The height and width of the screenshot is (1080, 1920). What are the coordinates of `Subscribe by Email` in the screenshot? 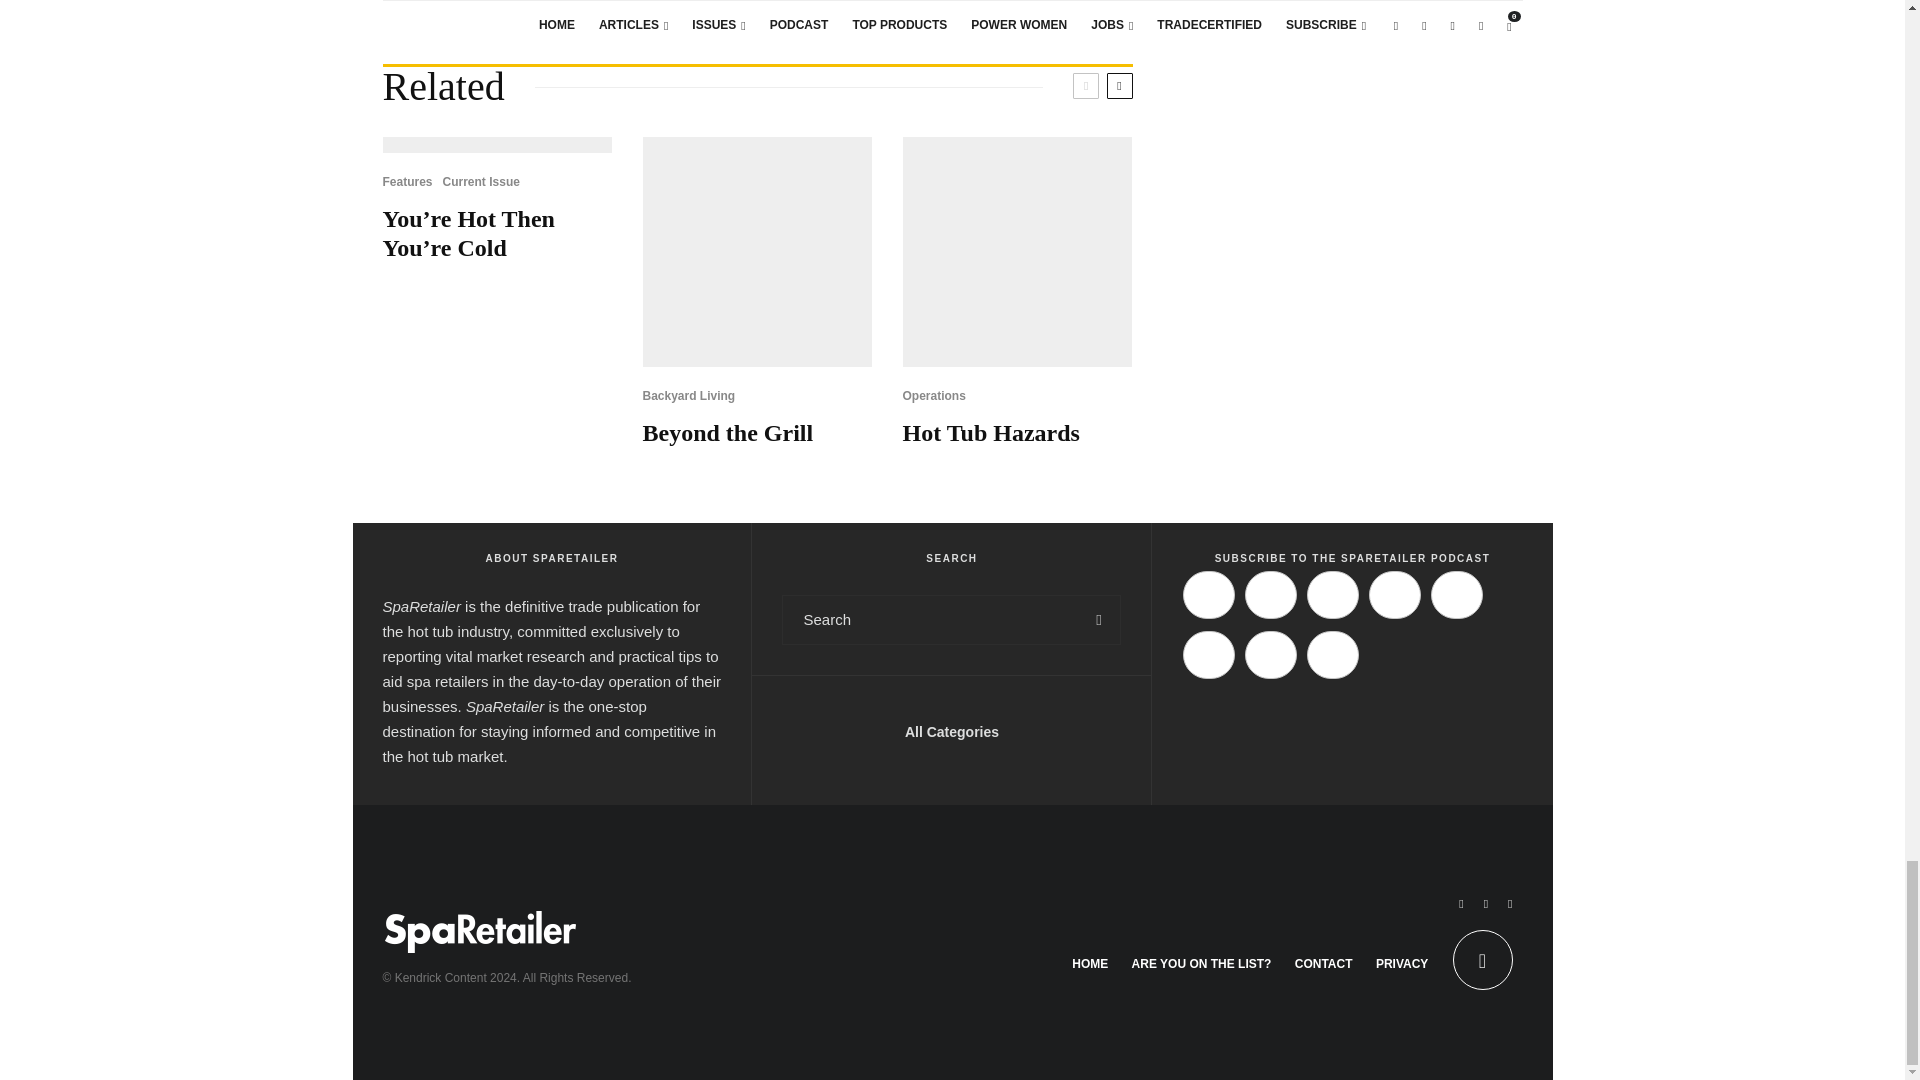 It's located at (1208, 654).